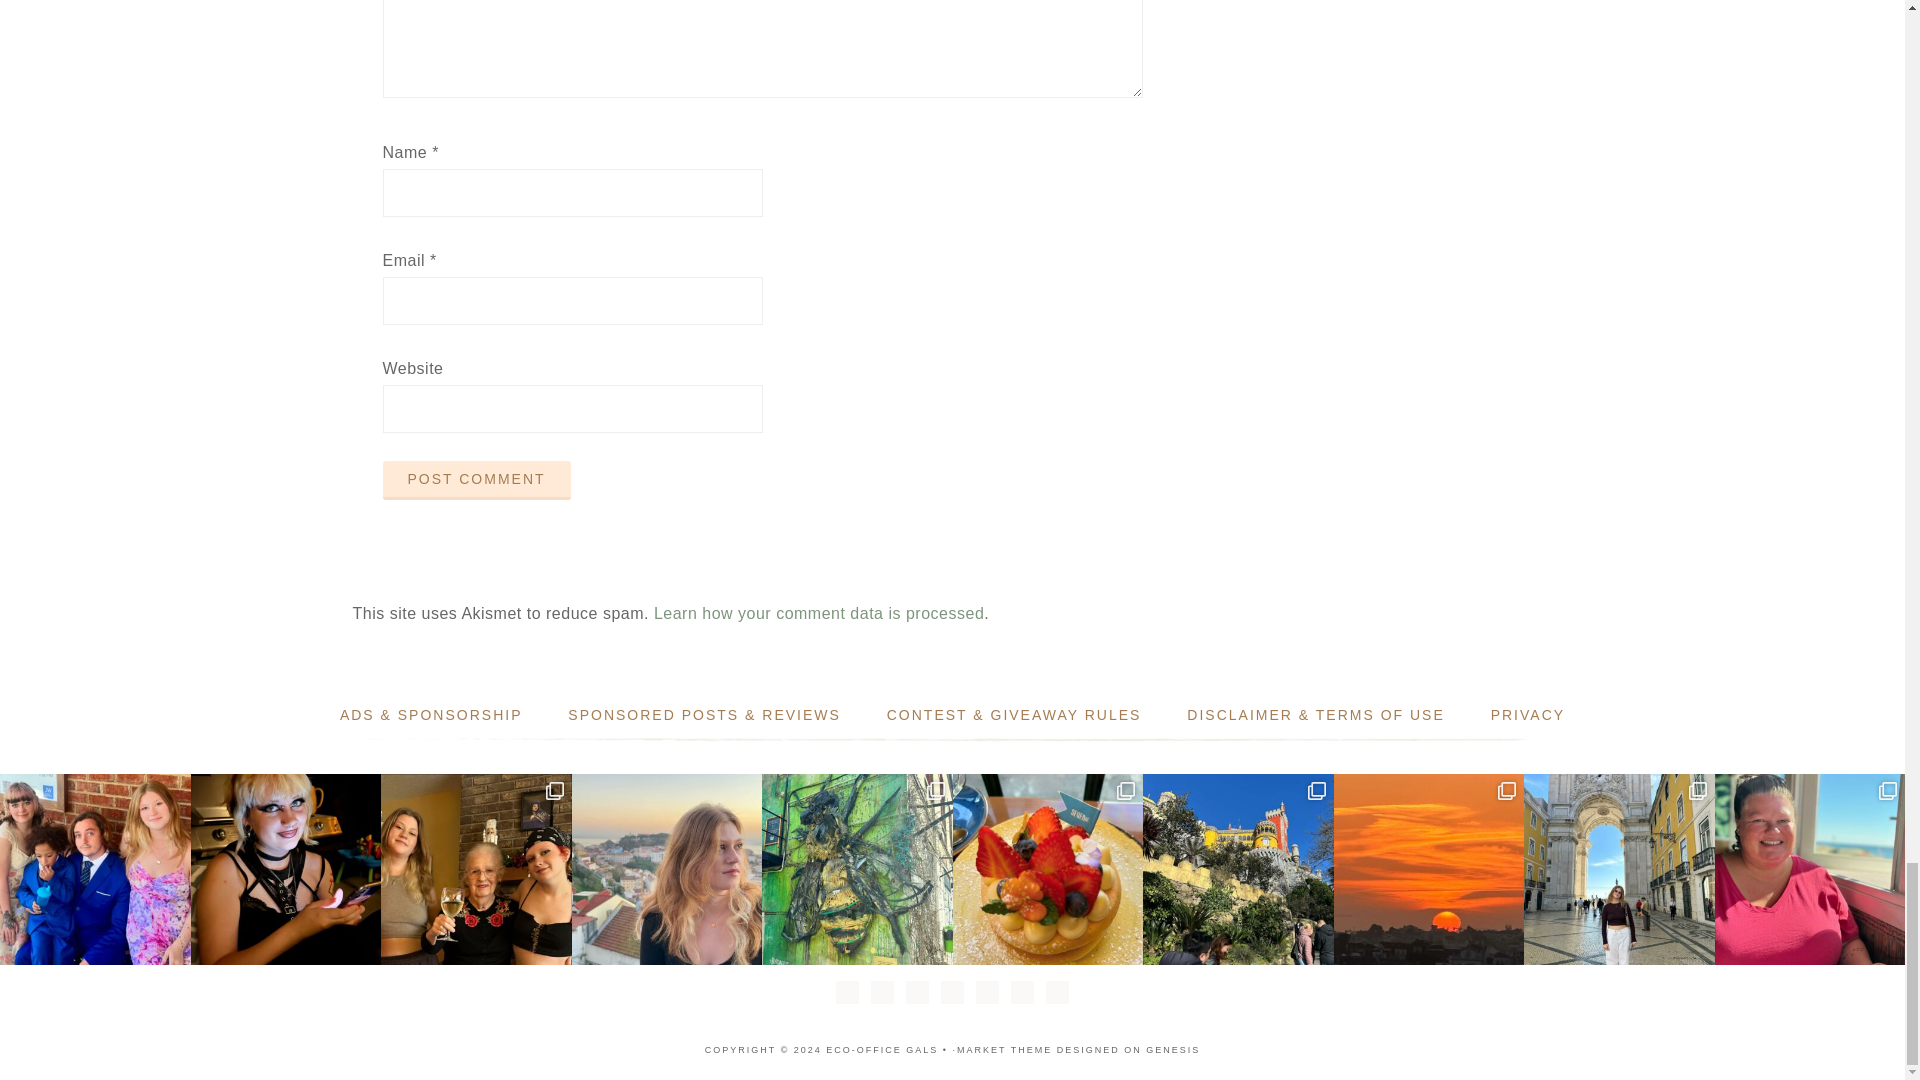 This screenshot has height=1080, width=1920. What do you see at coordinates (476, 480) in the screenshot?
I see `Post Comment` at bounding box center [476, 480].